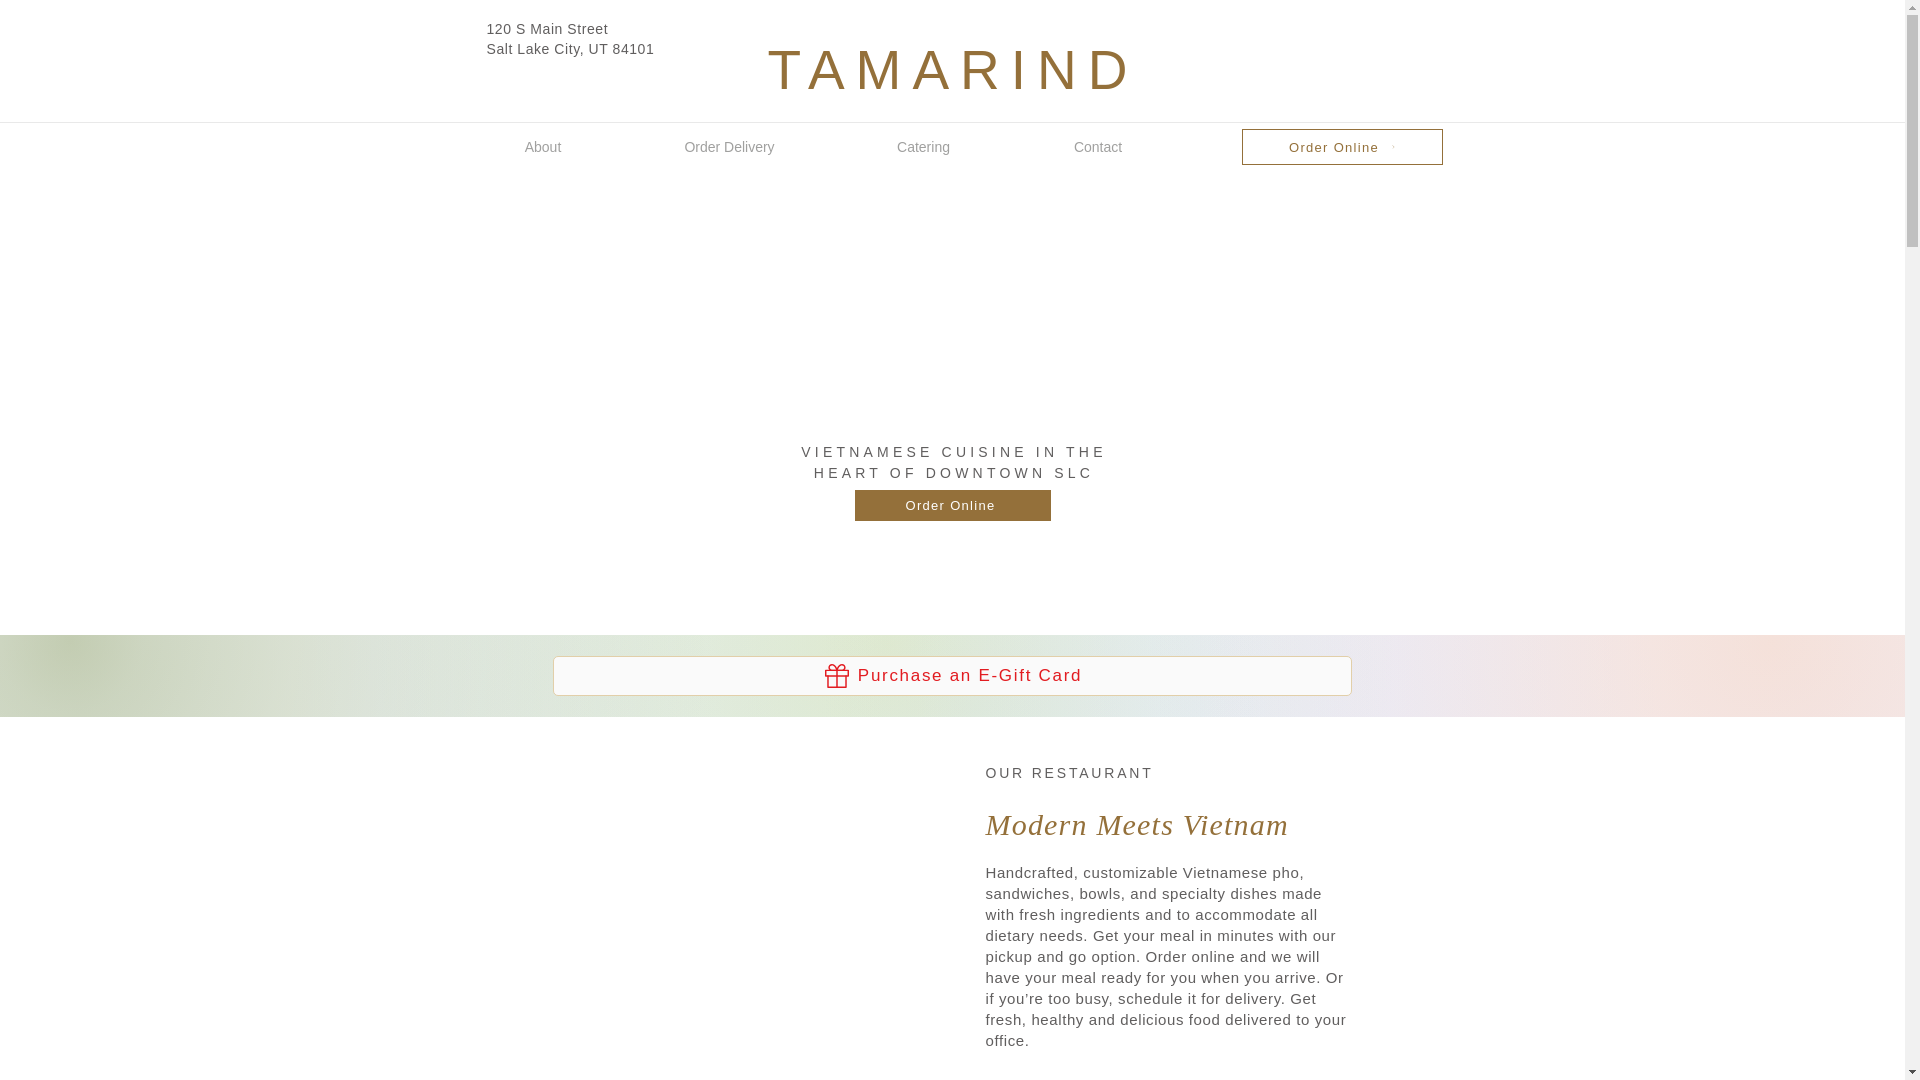 The width and height of the screenshot is (1920, 1080). Describe the element at coordinates (542, 146) in the screenshot. I see `About` at that location.